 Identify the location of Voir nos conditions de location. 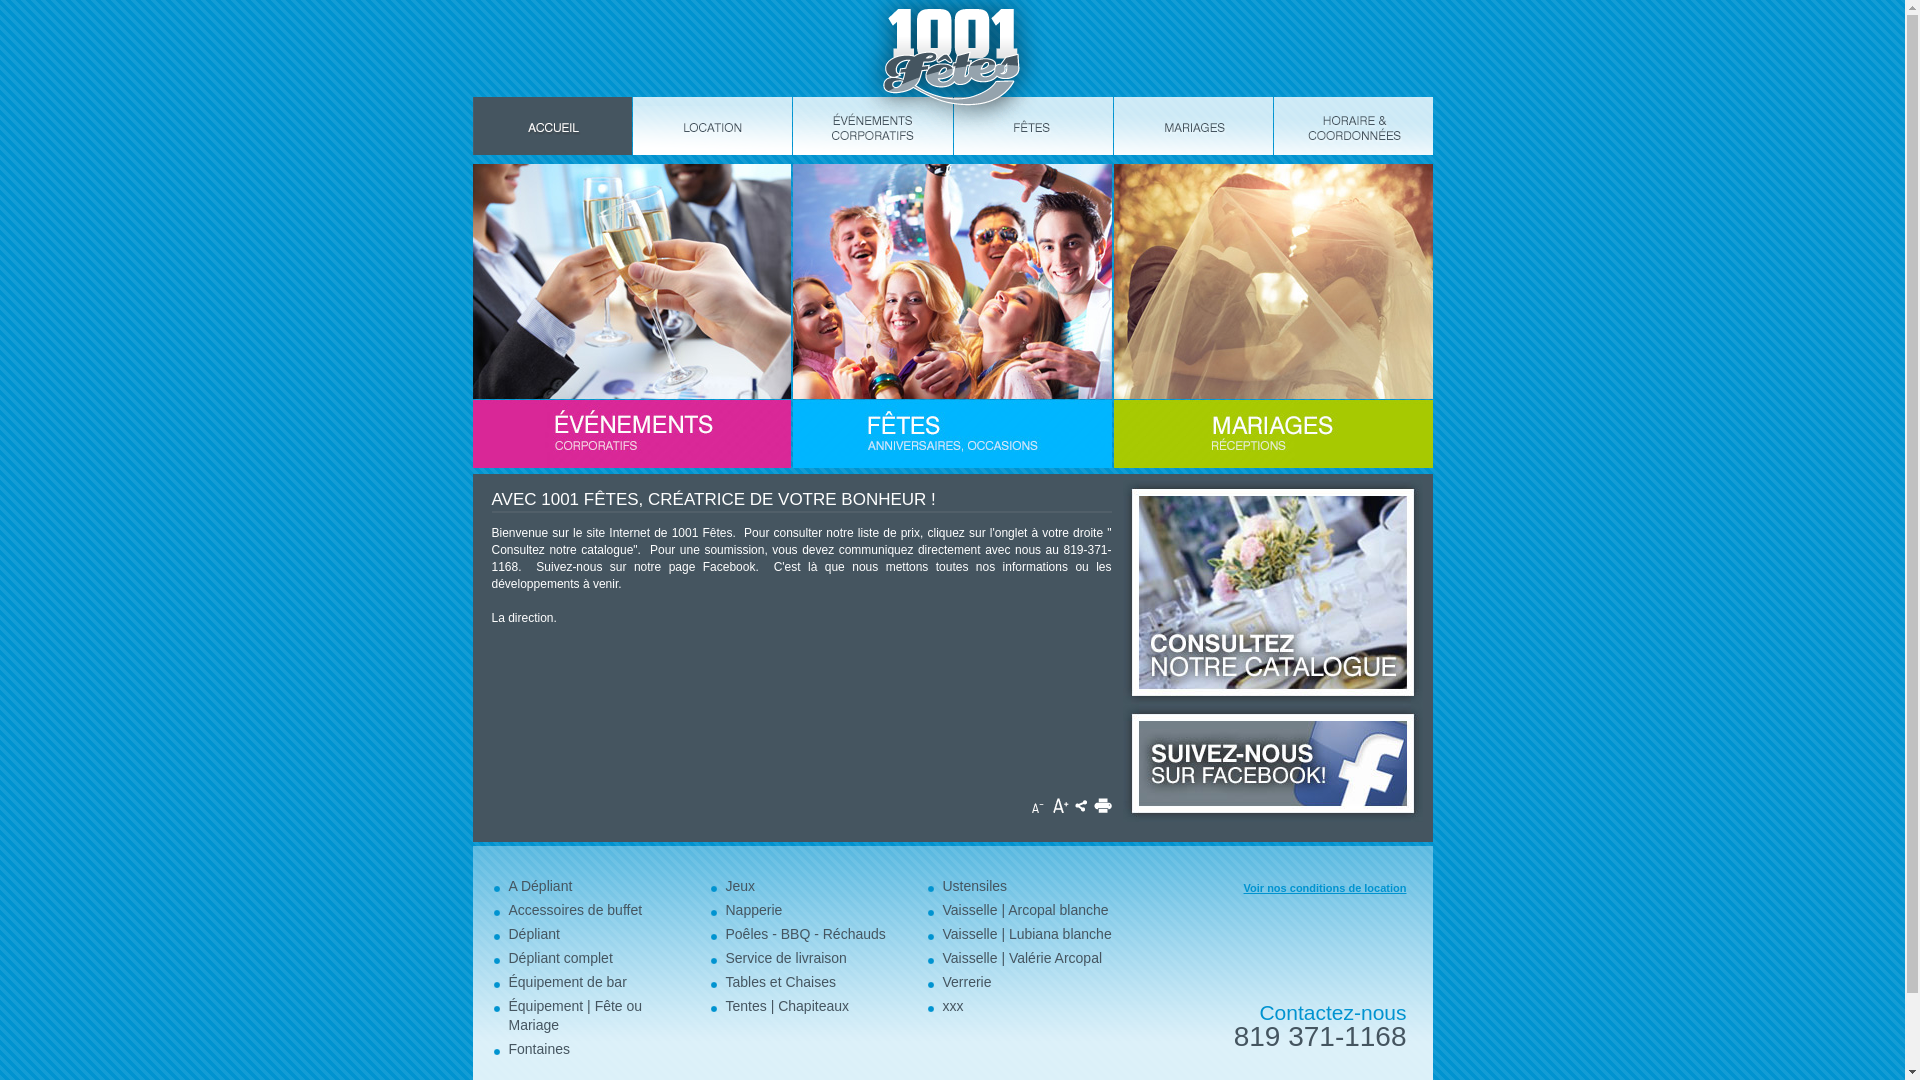
(1326, 888).